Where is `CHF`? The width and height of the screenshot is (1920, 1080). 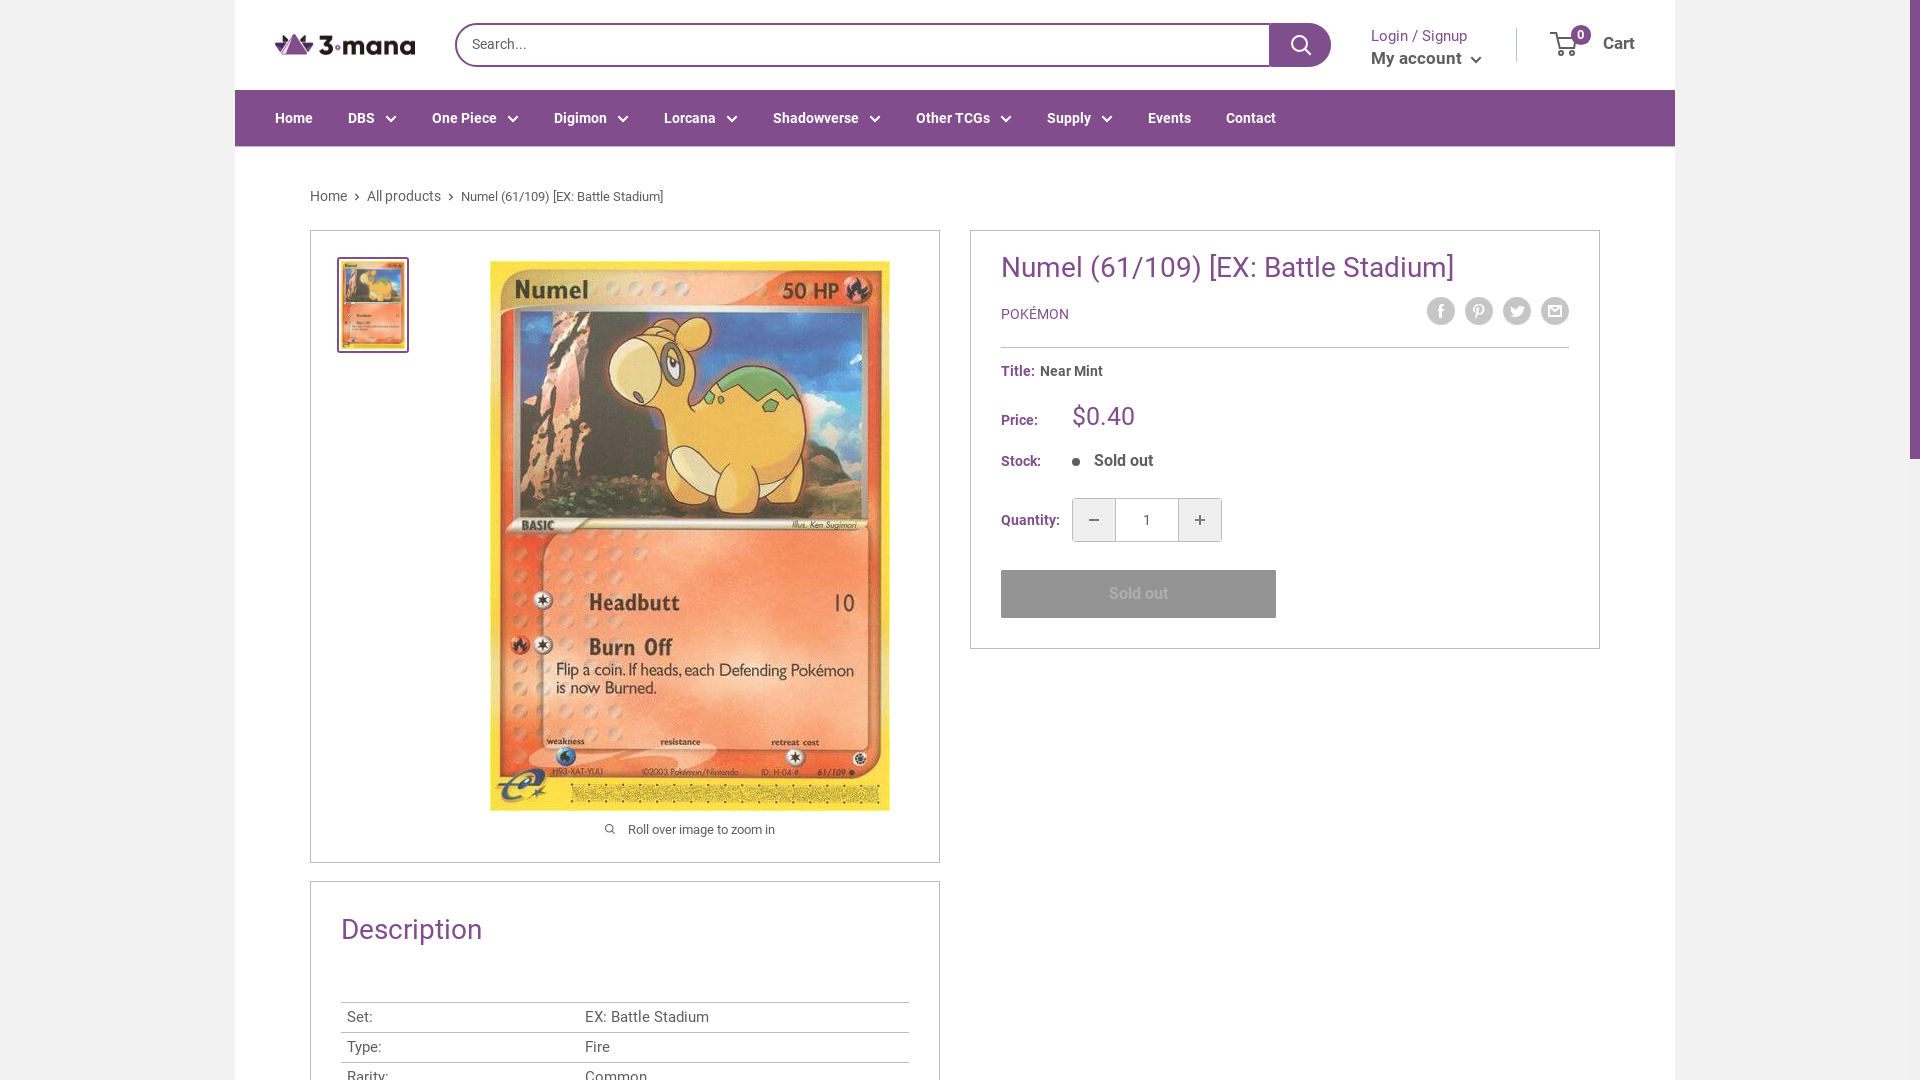 CHF is located at coordinates (324, 189).